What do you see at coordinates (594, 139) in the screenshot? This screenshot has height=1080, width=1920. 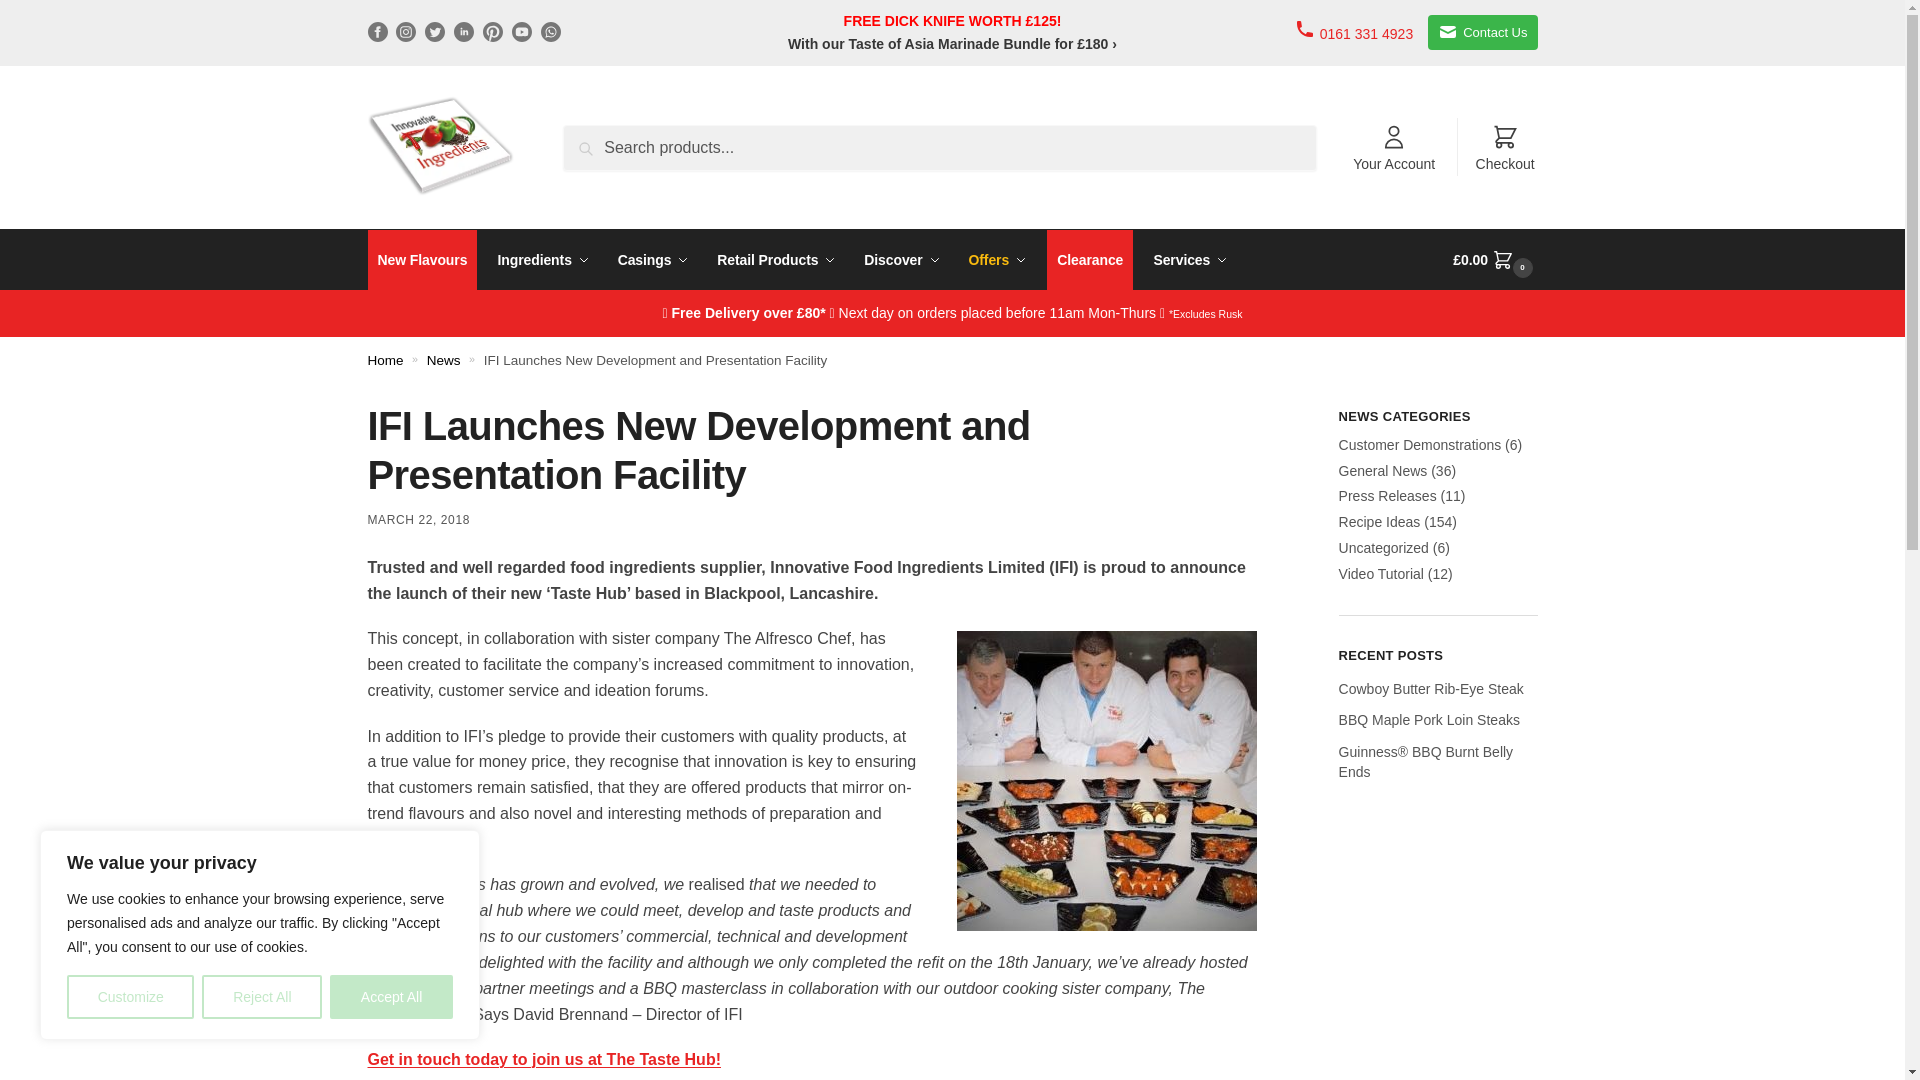 I see `Search` at bounding box center [594, 139].